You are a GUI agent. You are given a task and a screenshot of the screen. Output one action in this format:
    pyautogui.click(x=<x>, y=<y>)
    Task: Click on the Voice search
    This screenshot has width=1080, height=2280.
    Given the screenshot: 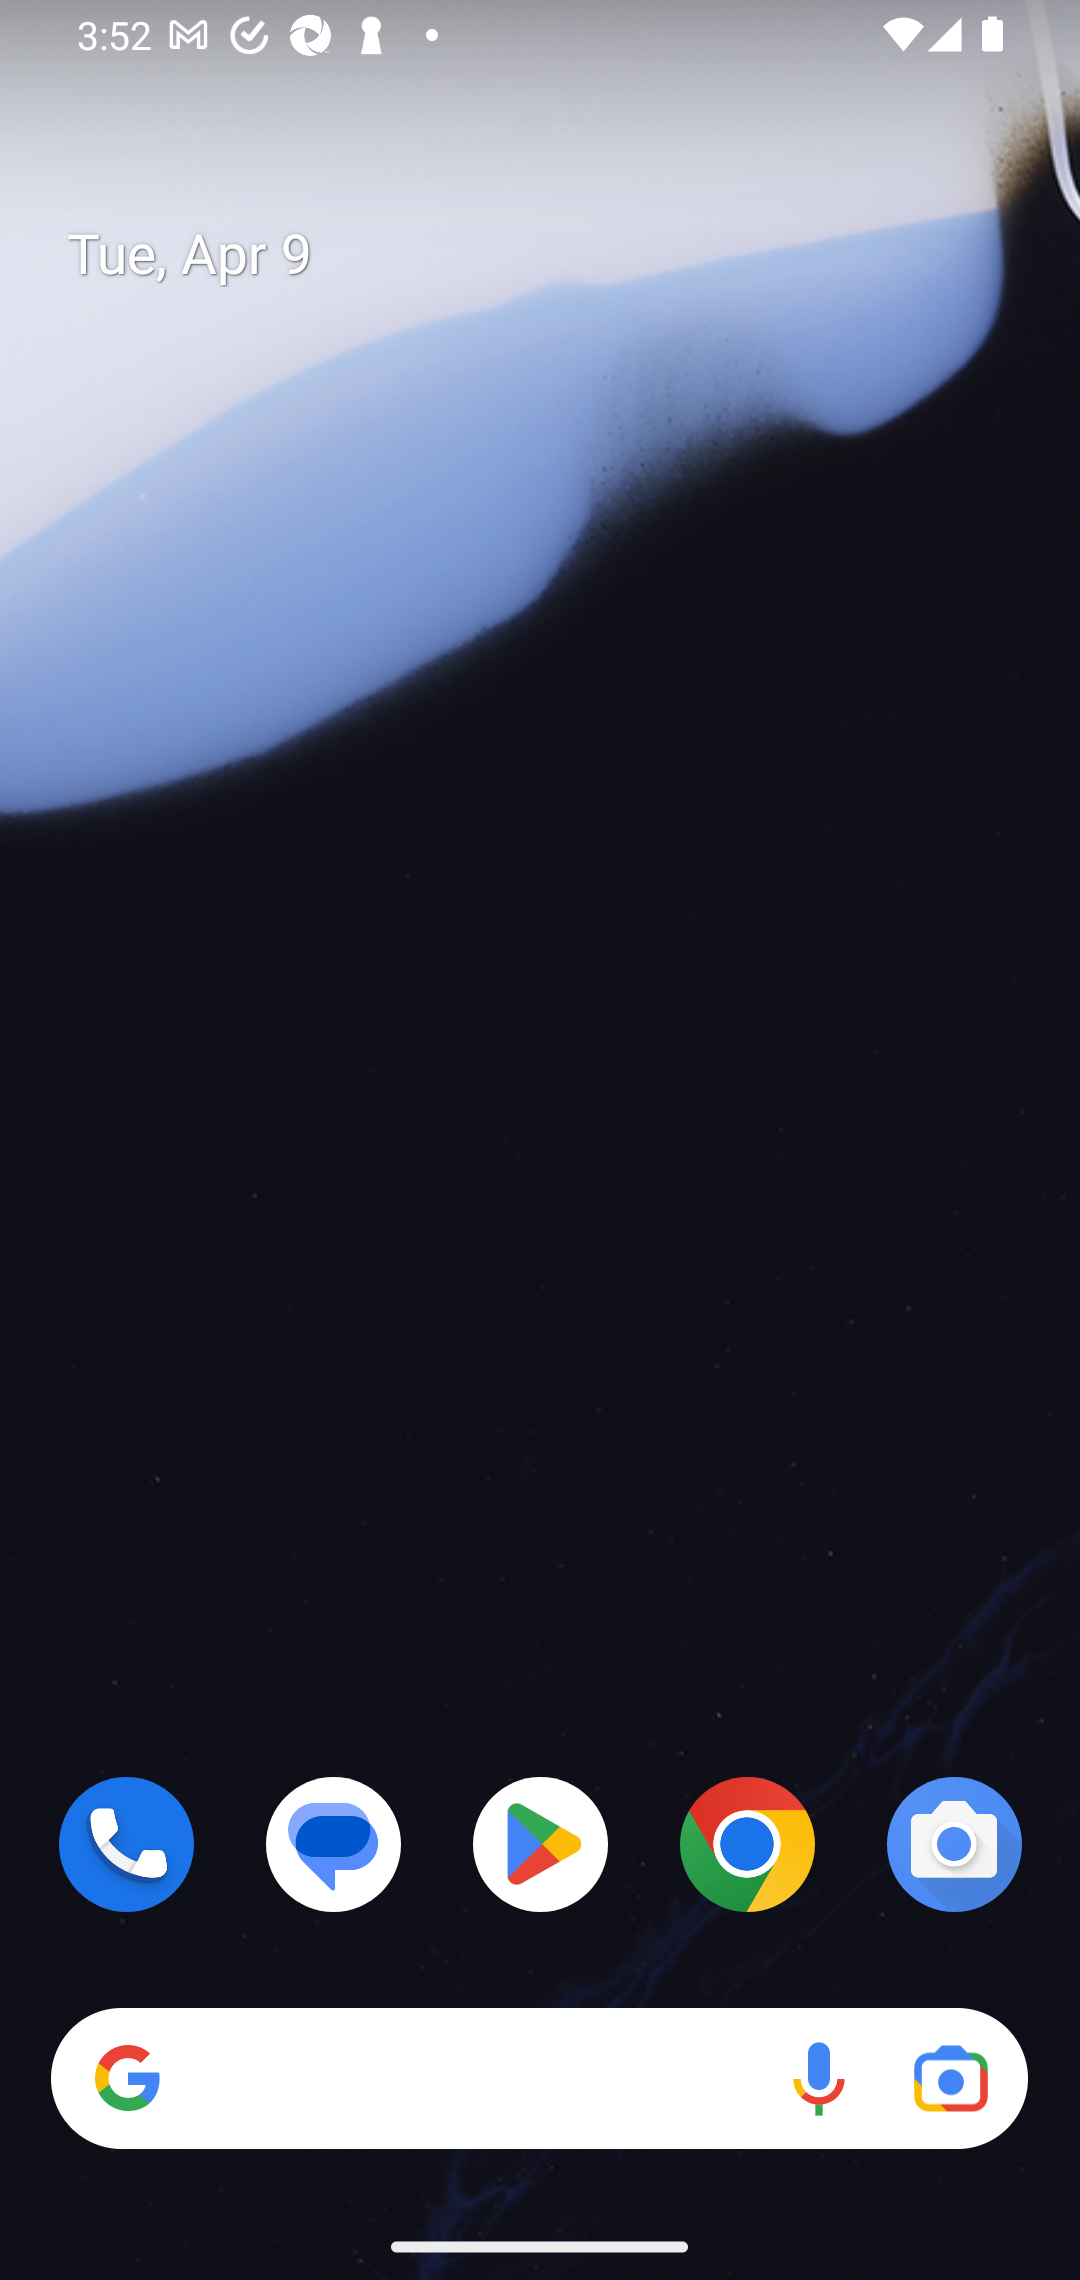 What is the action you would take?
    pyautogui.click(x=818, y=2079)
    